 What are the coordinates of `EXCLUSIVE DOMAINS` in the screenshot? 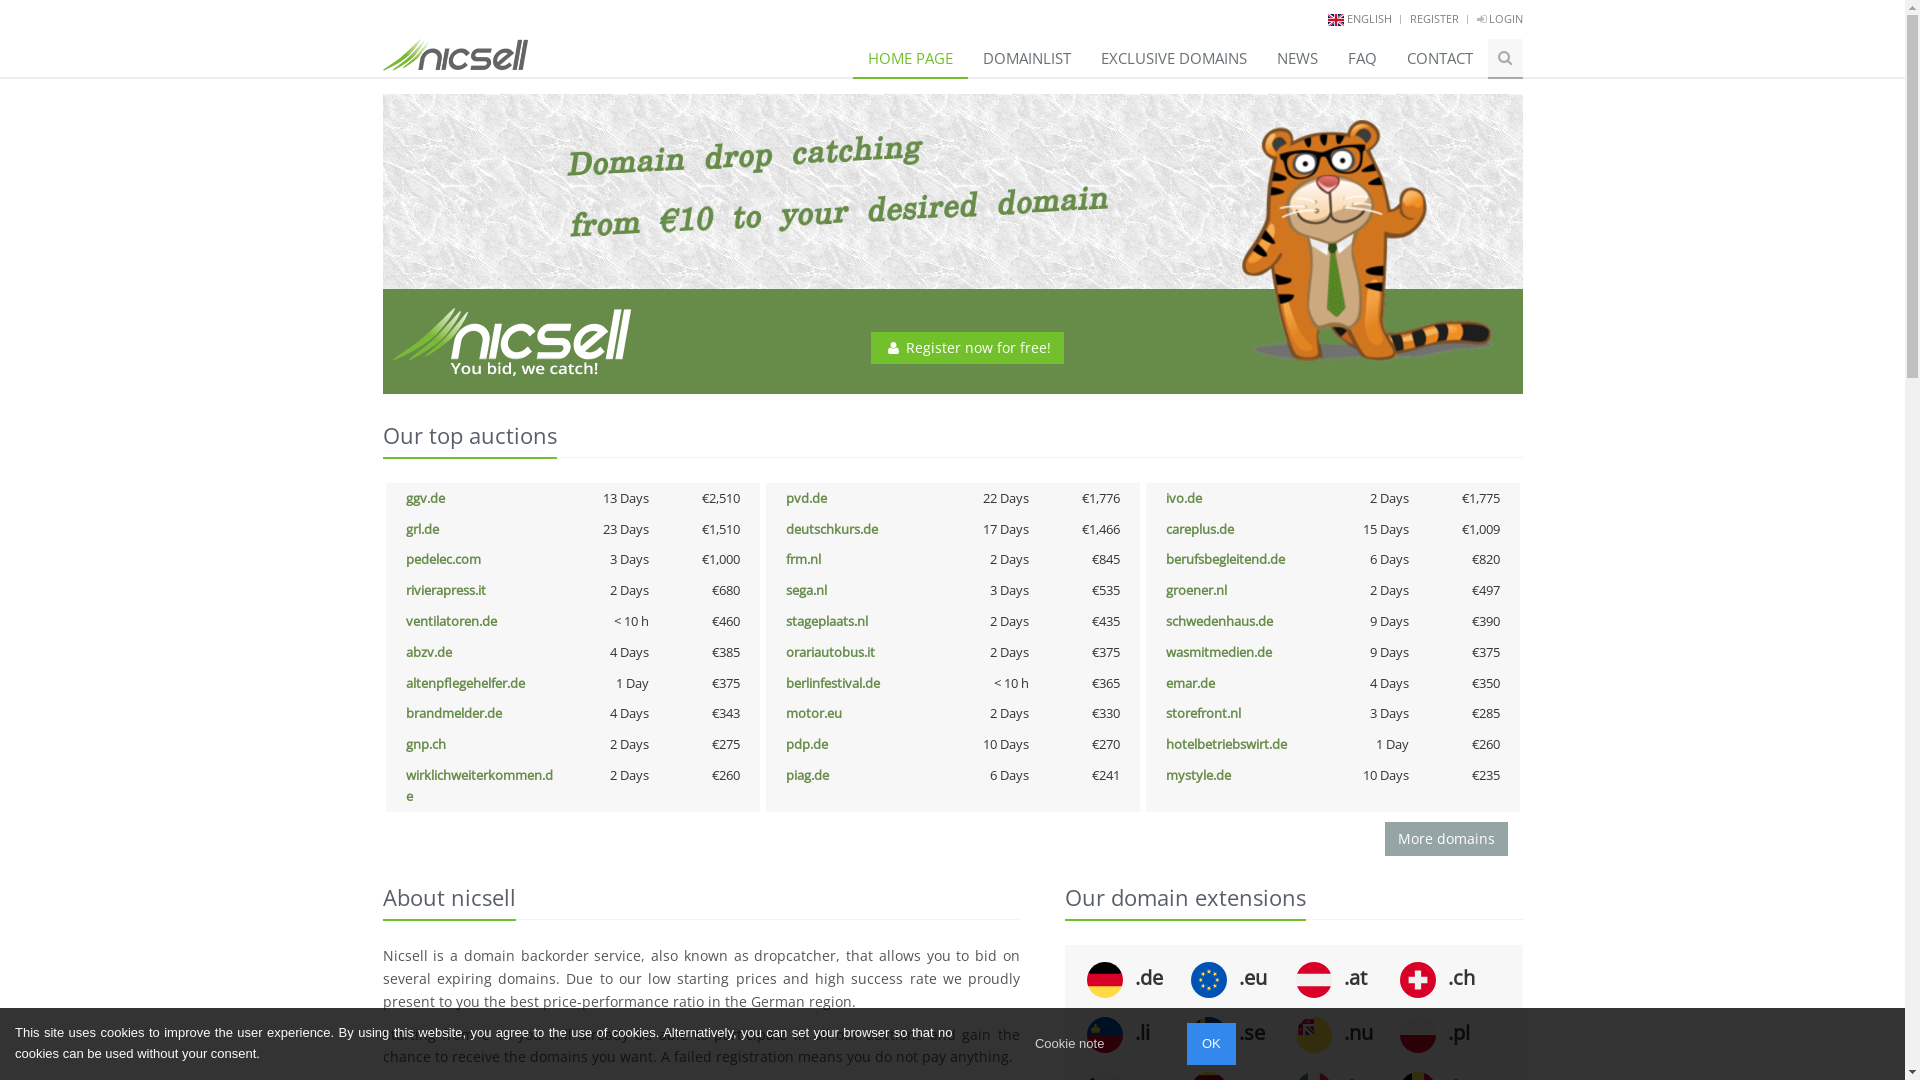 It's located at (1174, 58).